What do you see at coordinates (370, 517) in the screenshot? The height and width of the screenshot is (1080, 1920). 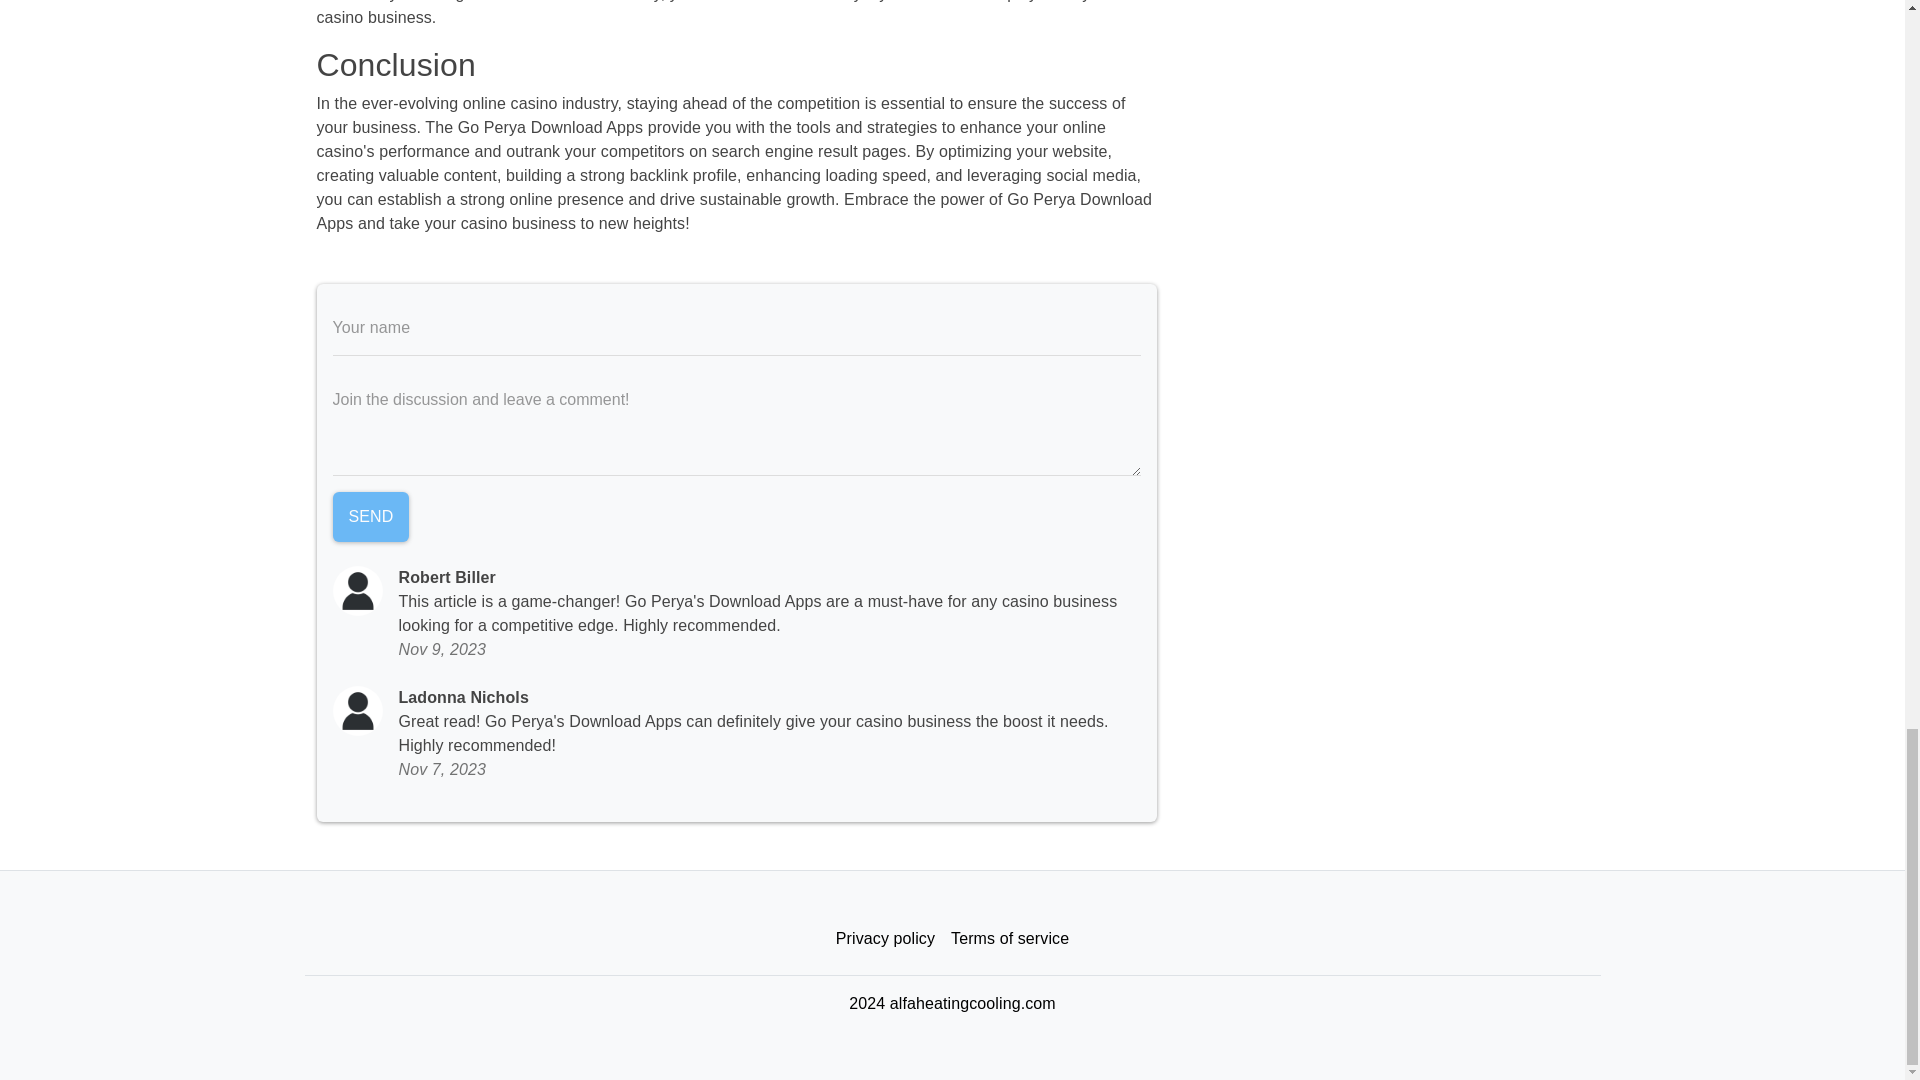 I see `Send` at bounding box center [370, 517].